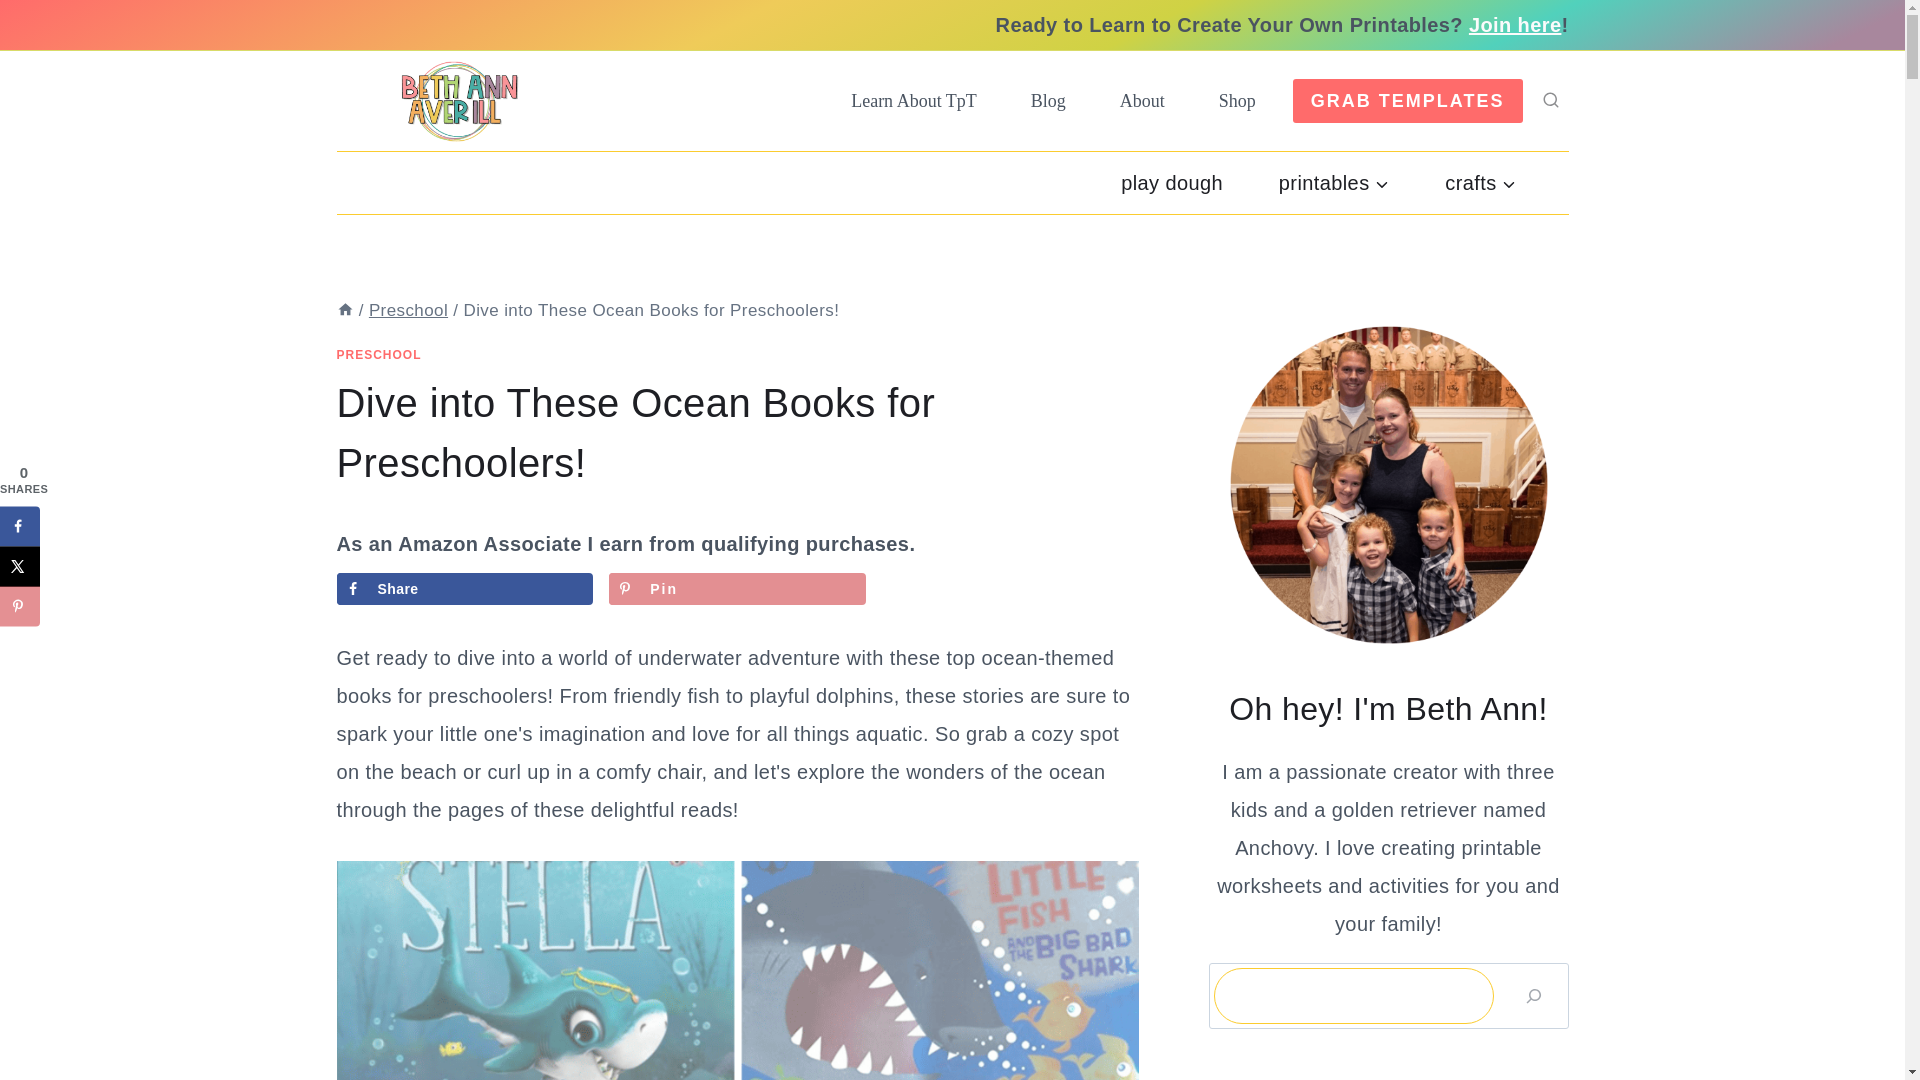 The width and height of the screenshot is (1920, 1080). I want to click on Blog, so click(1048, 100).